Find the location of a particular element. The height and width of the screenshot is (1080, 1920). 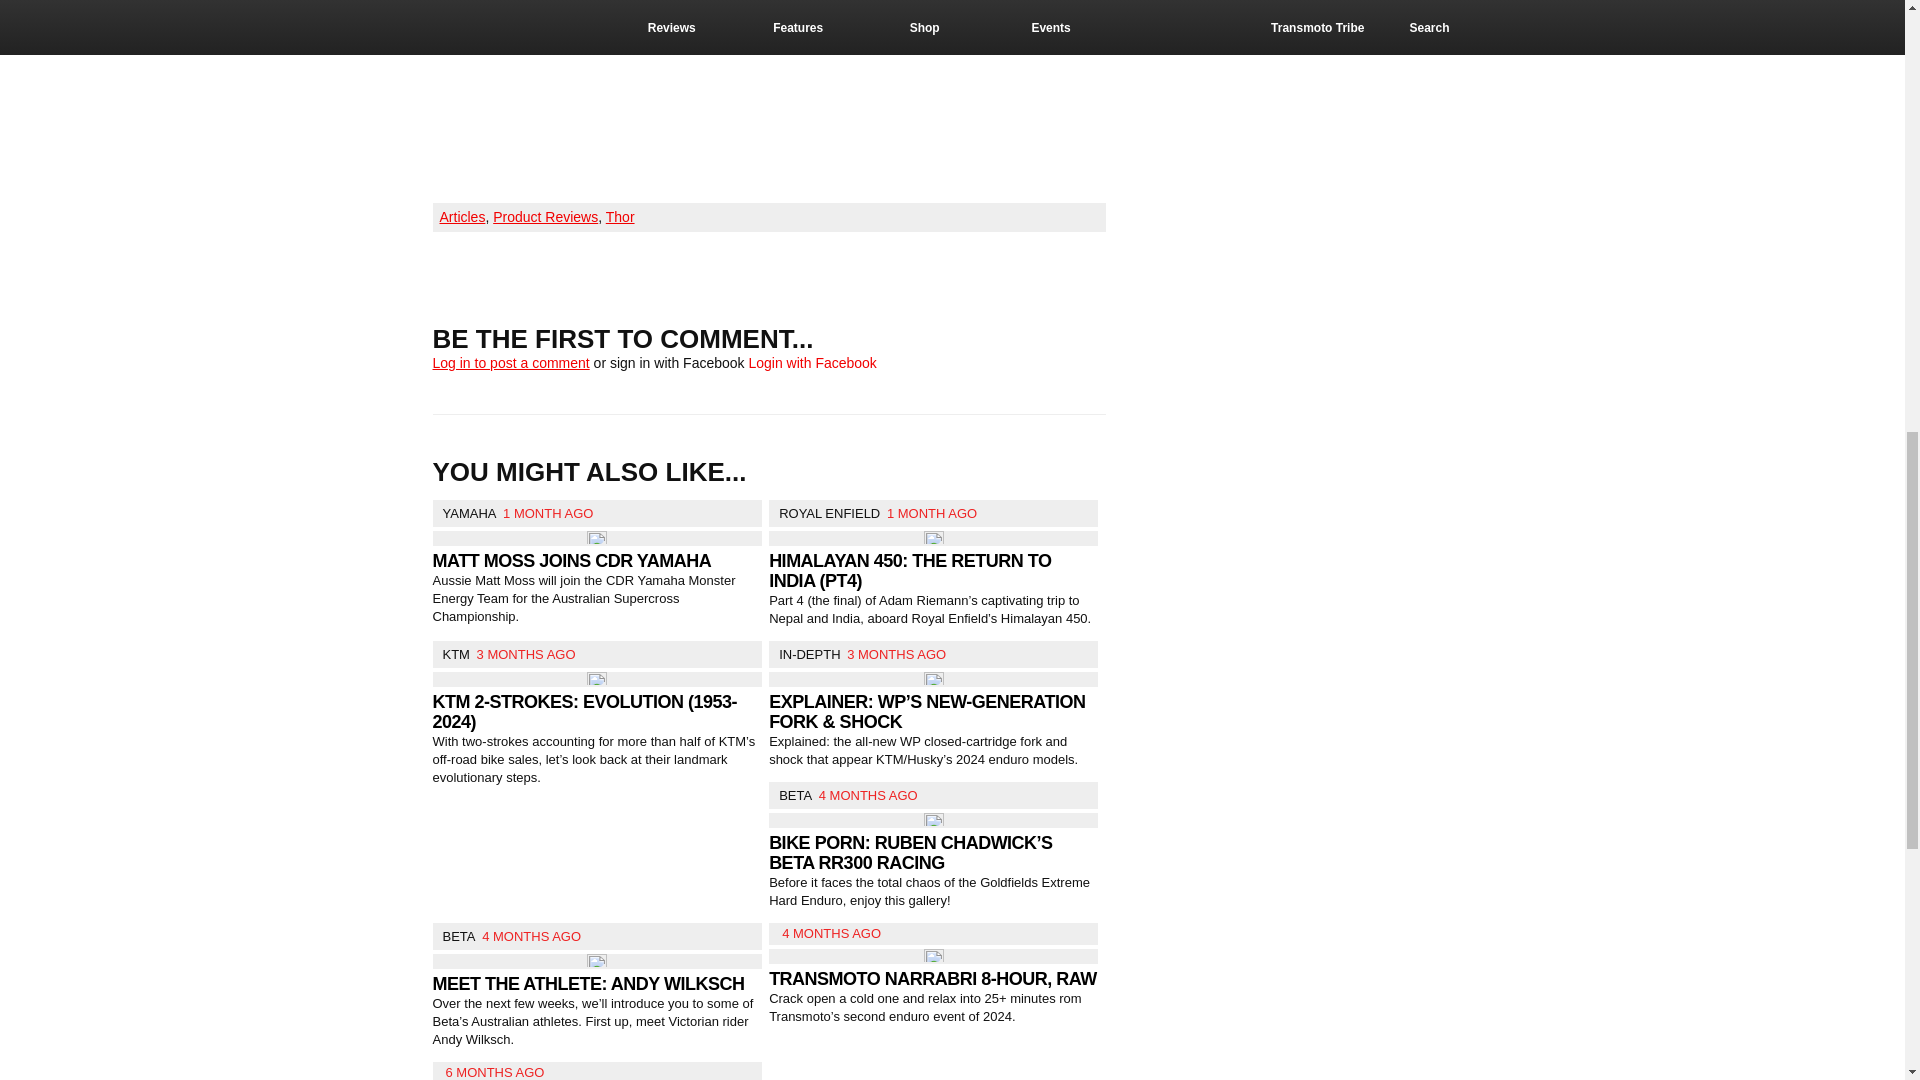

MATT MOSS JOINS CDR YAMAHA is located at coordinates (571, 560).